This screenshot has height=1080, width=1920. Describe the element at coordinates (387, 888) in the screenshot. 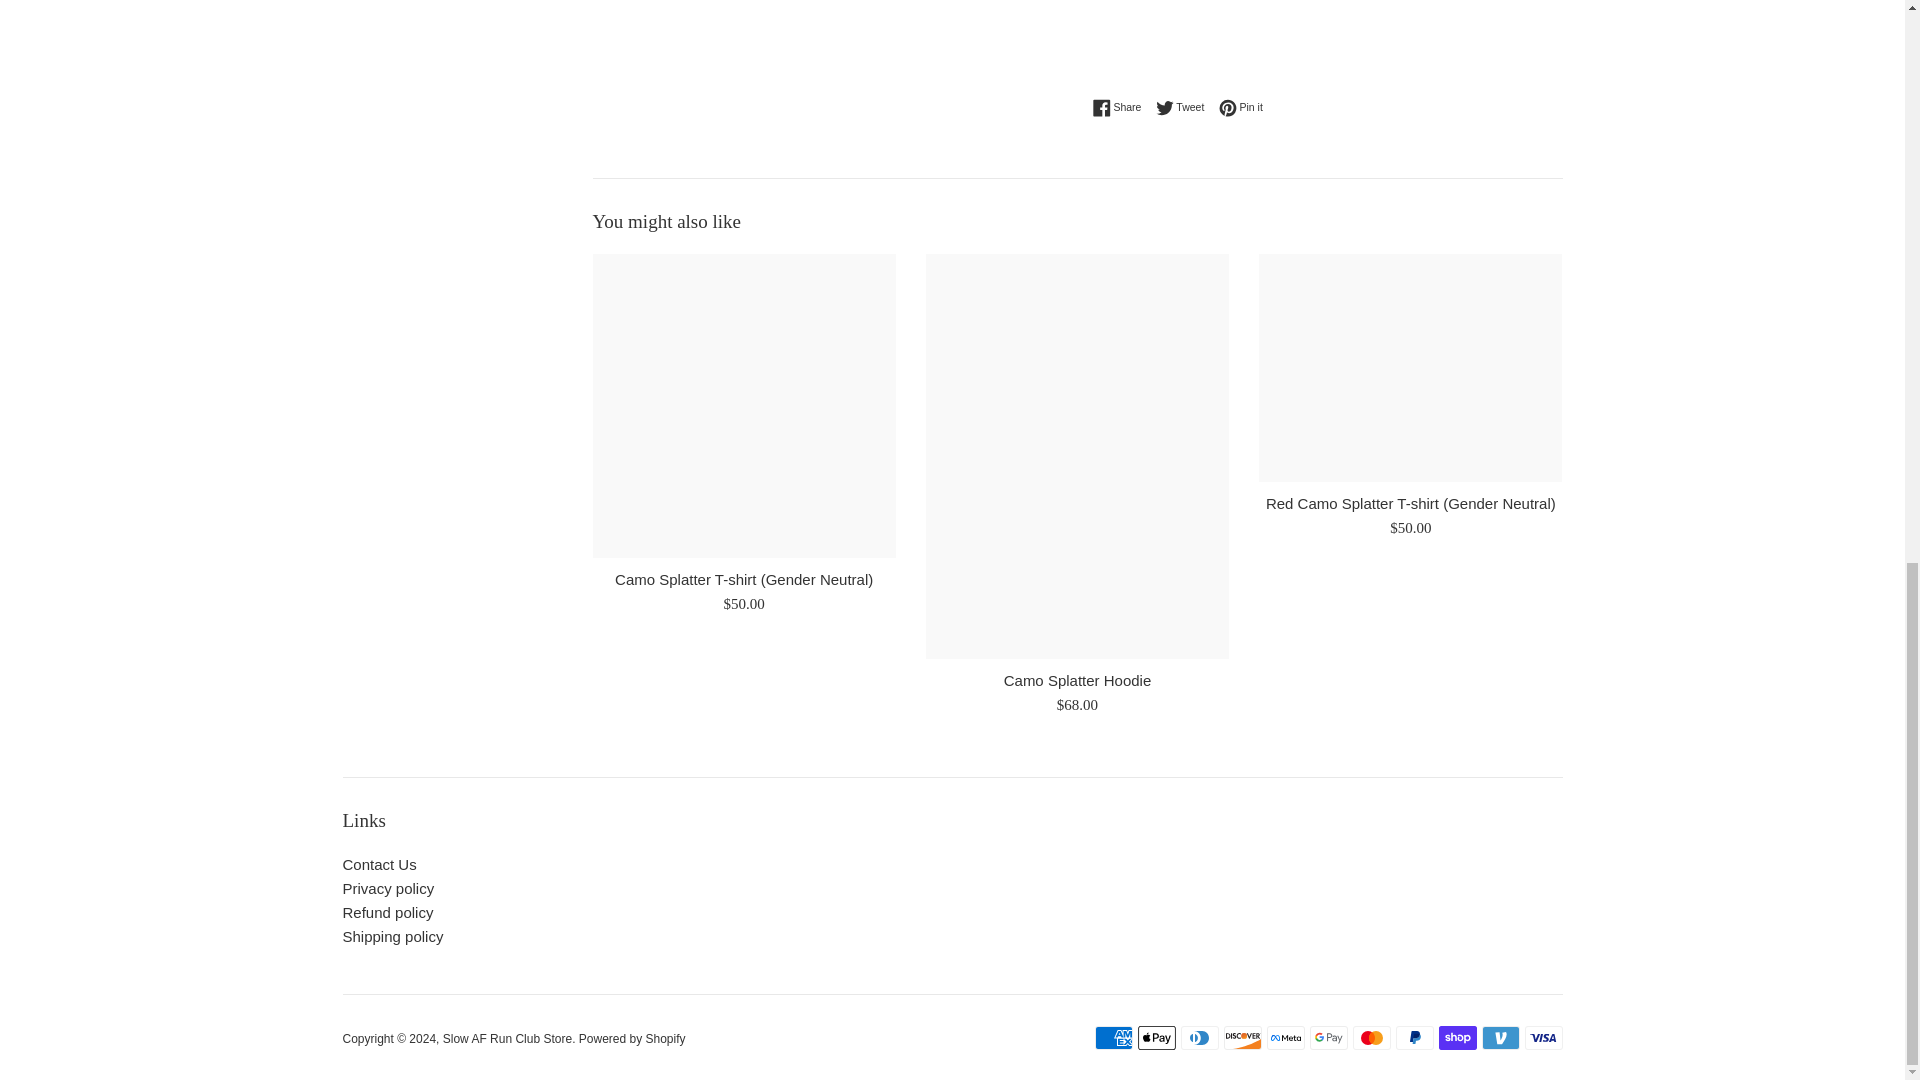

I see `Meta Pay` at that location.